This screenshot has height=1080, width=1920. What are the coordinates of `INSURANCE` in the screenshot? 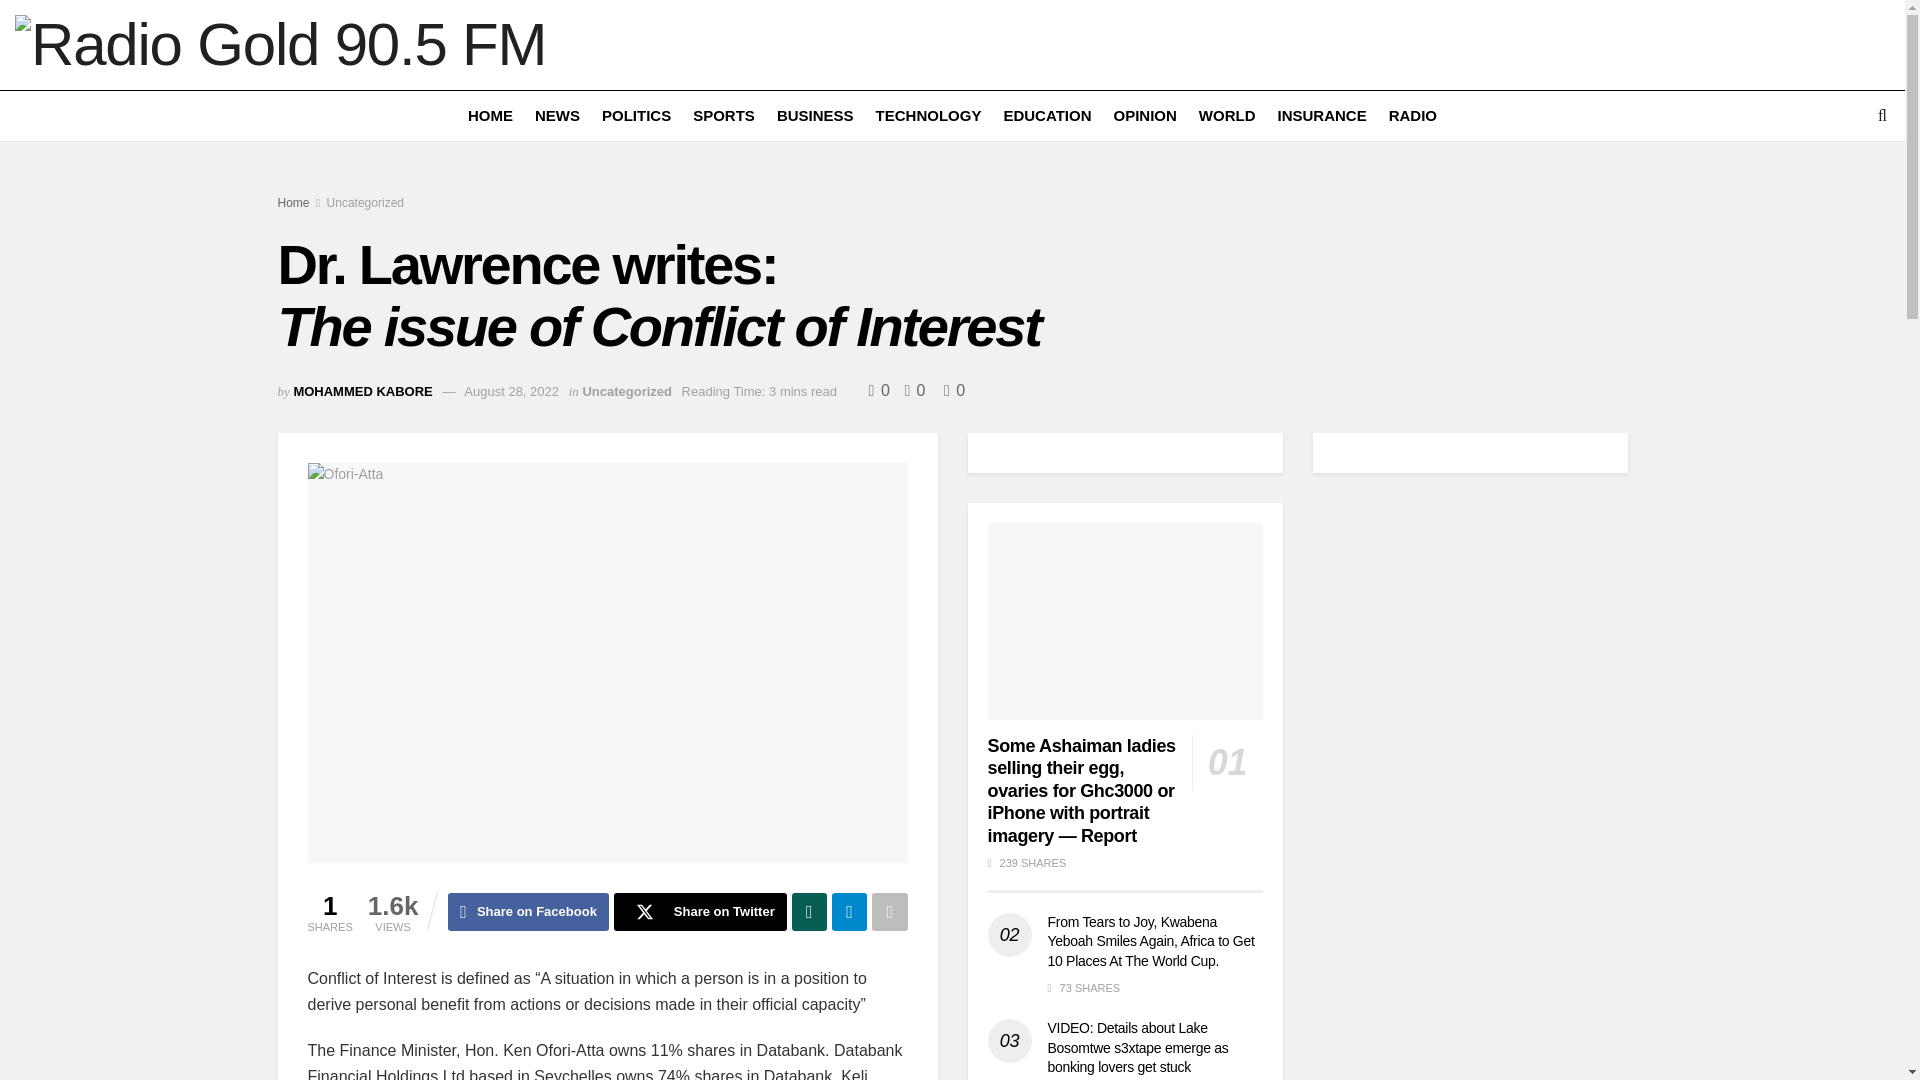 It's located at (1320, 115).